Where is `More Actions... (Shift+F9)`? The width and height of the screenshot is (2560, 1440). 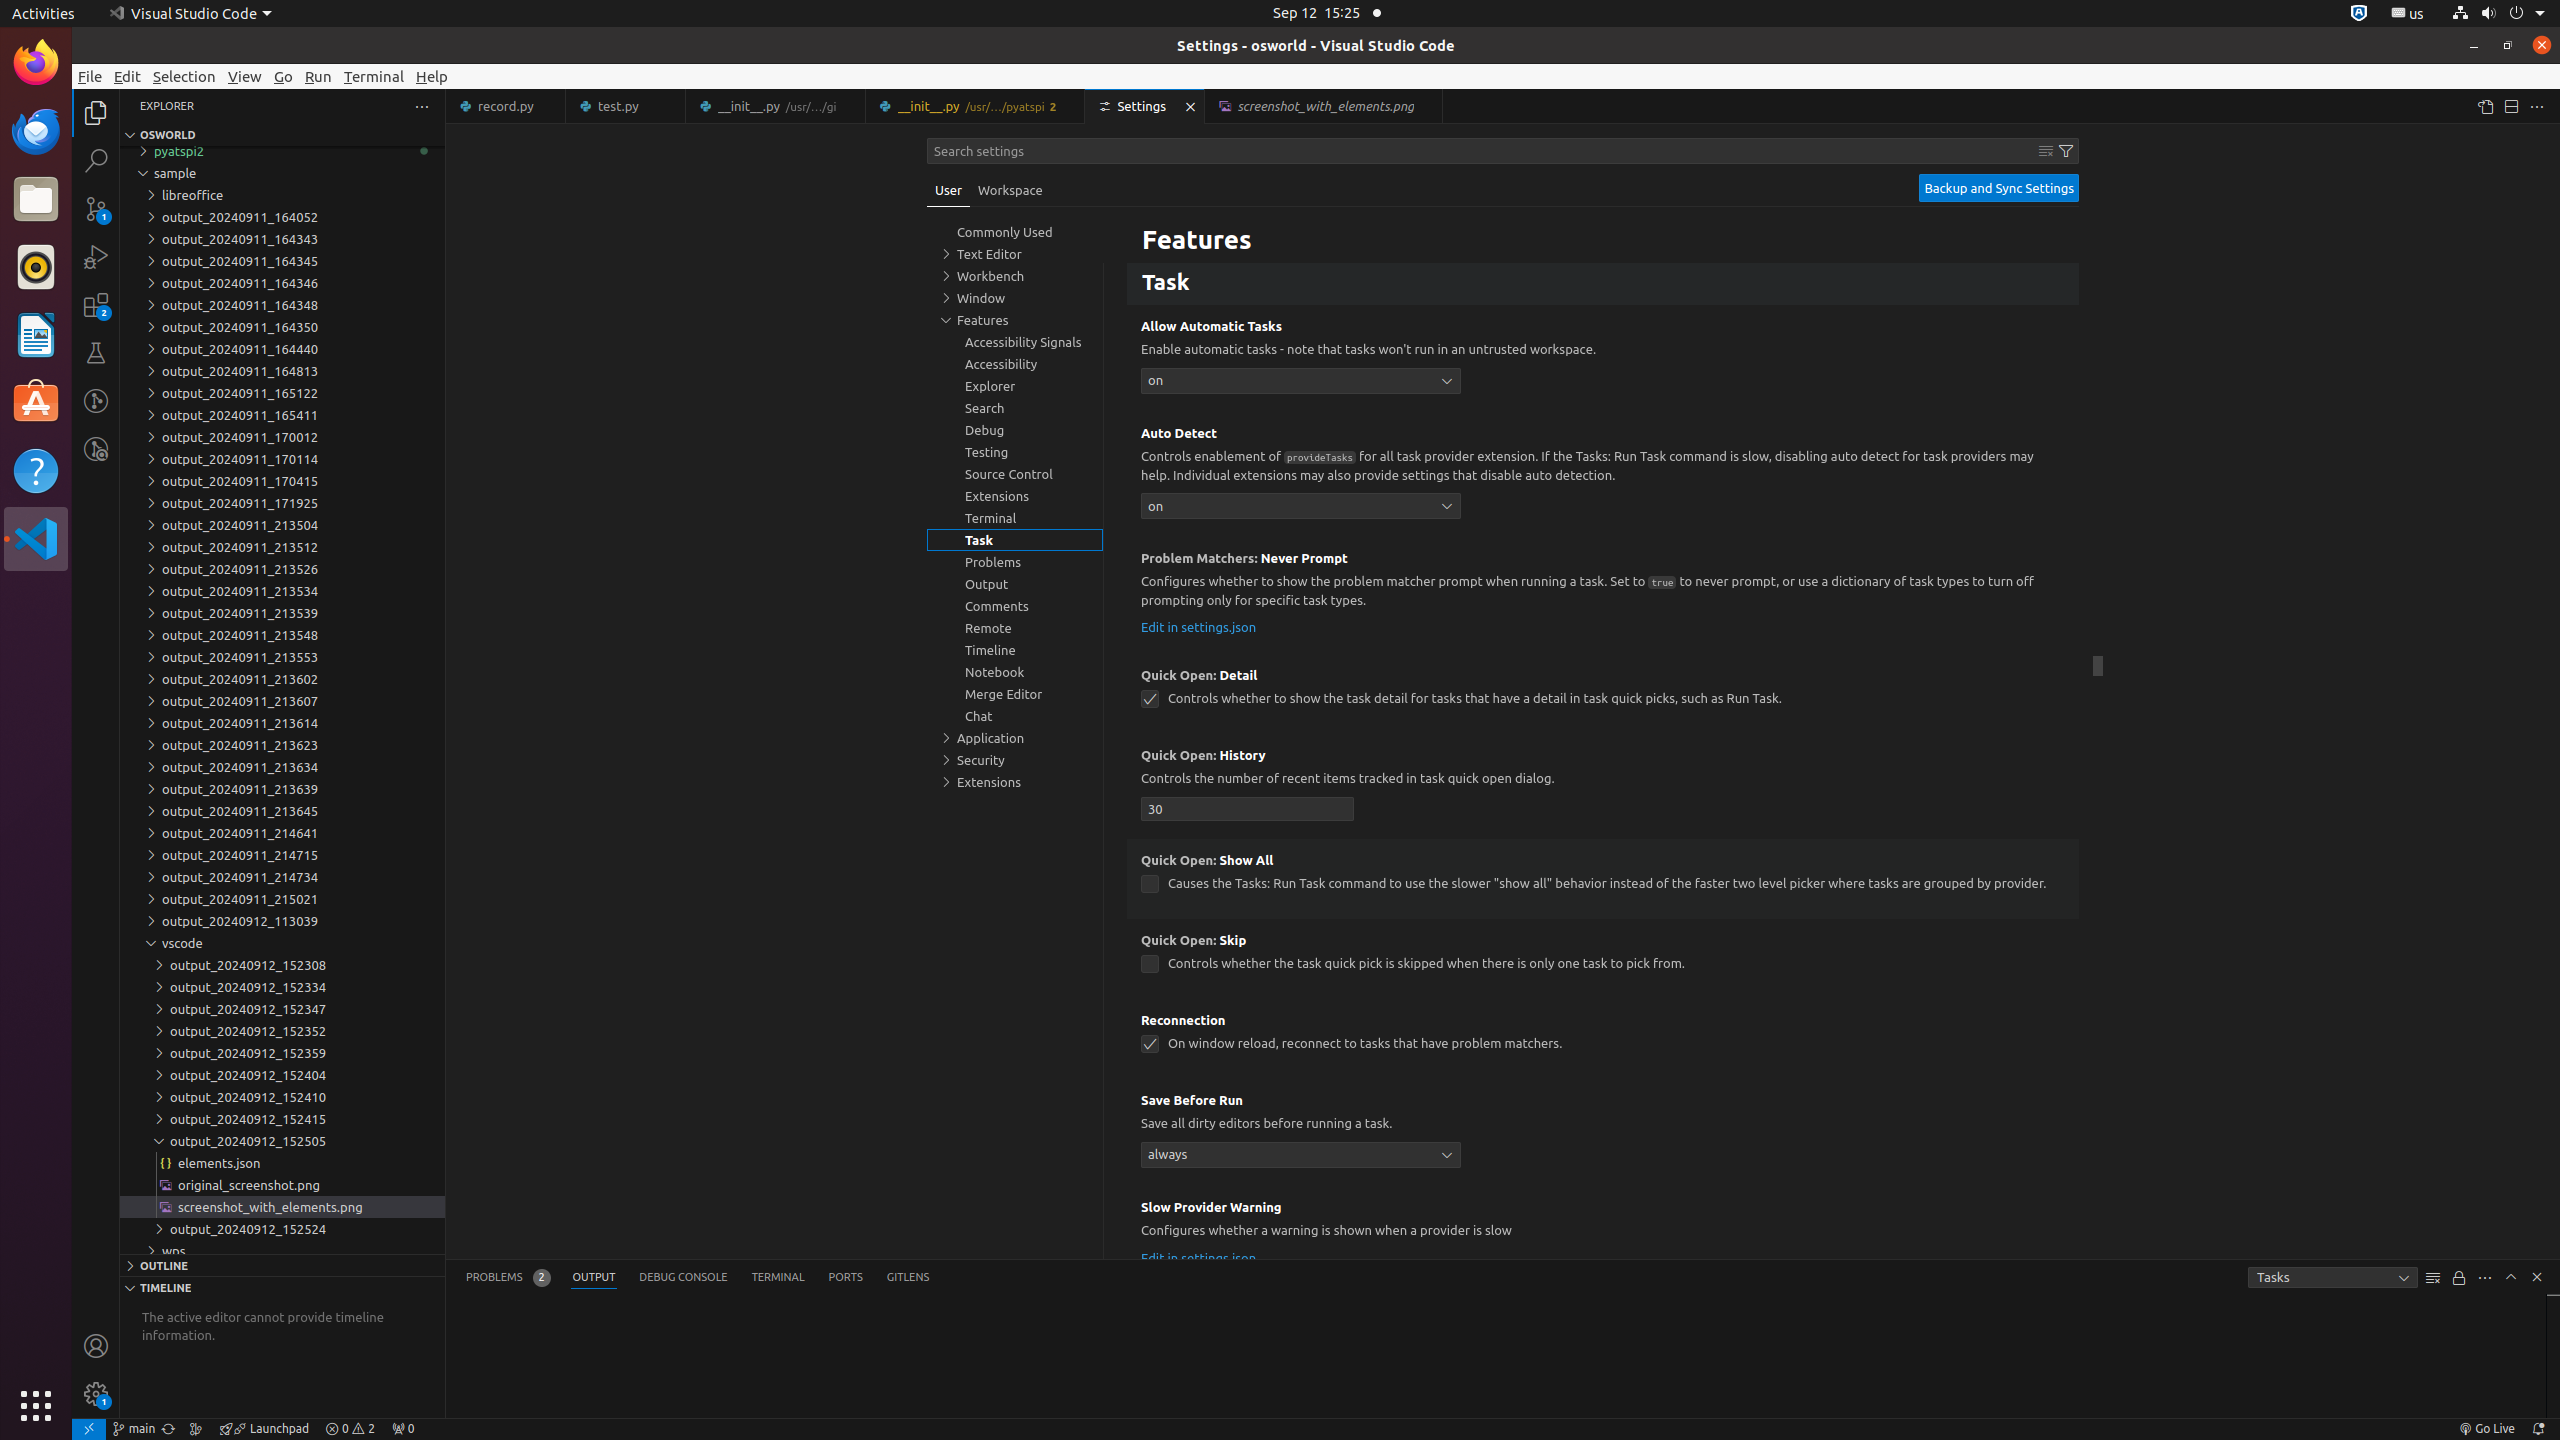 More Actions... (Shift+F9) is located at coordinates (1116, 1205).